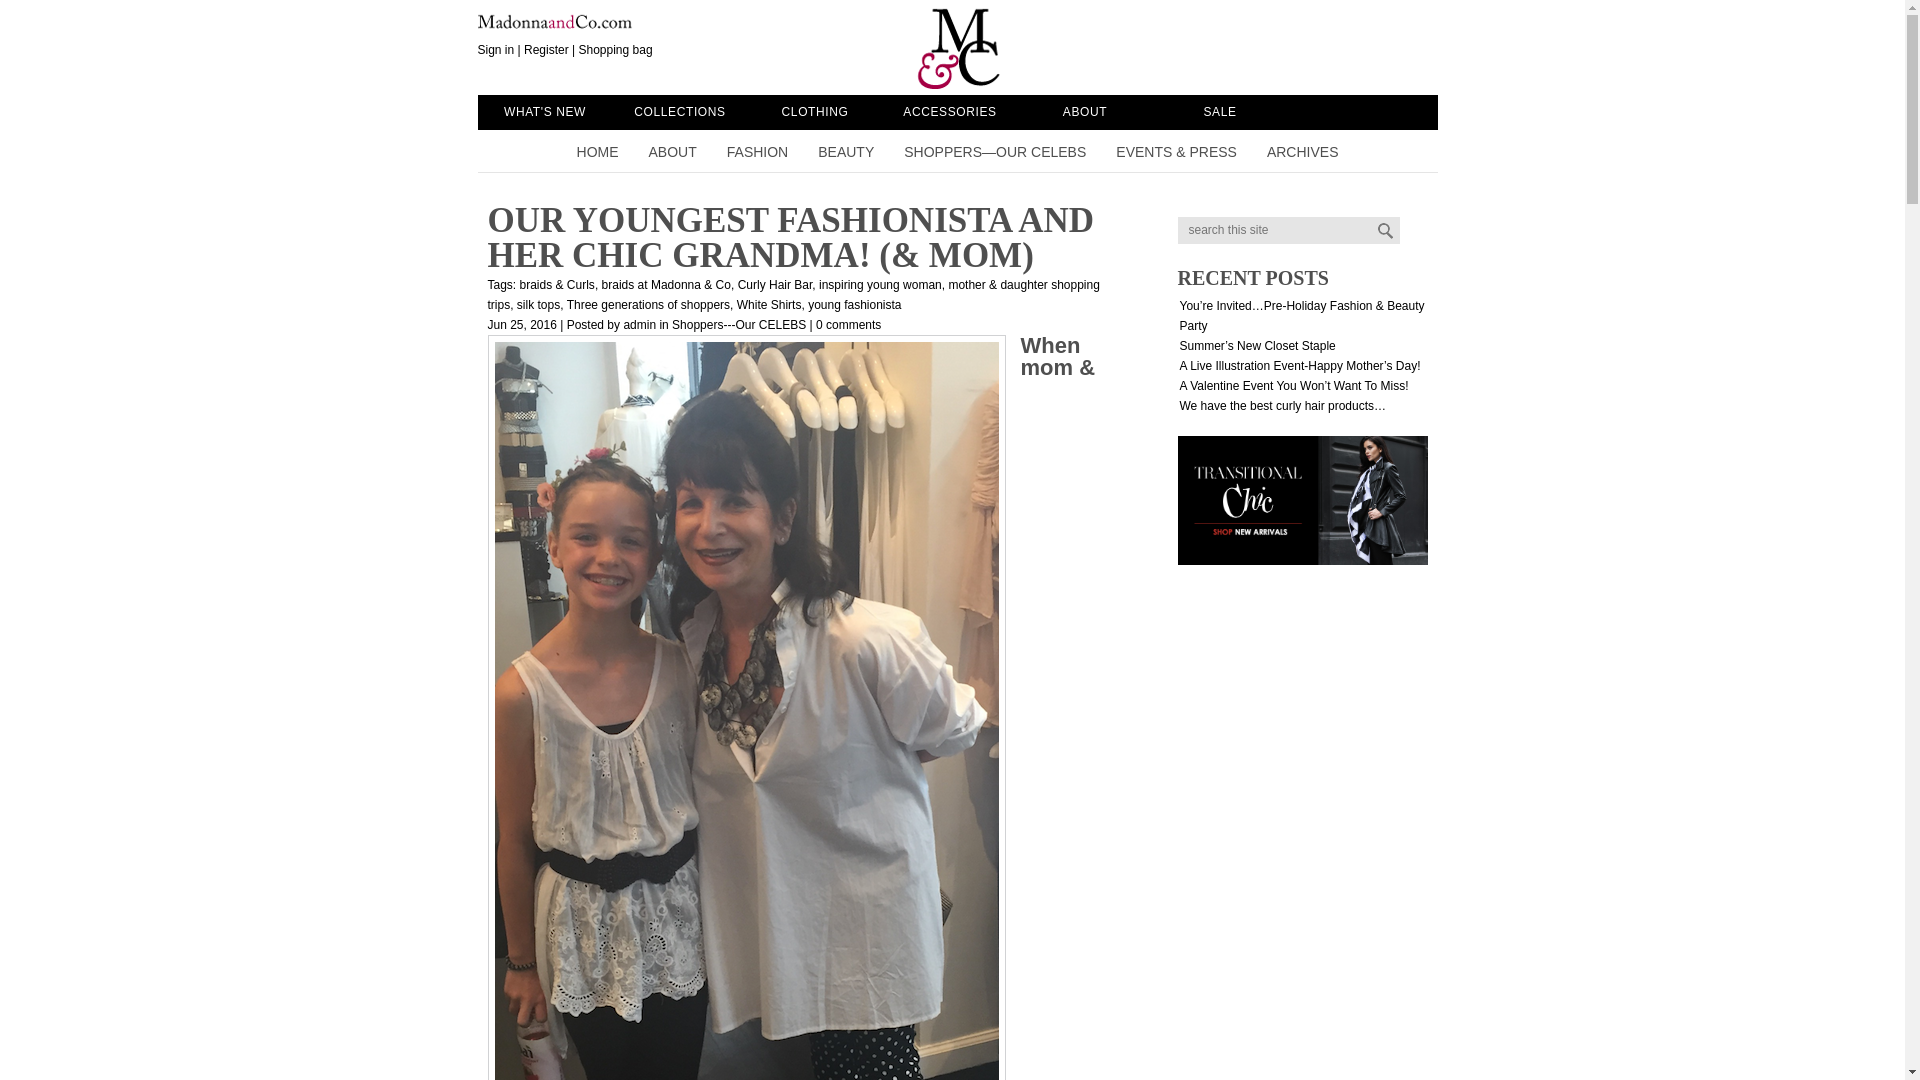 This screenshot has height=1080, width=1920. Describe the element at coordinates (598, 154) in the screenshot. I see `HOME` at that location.